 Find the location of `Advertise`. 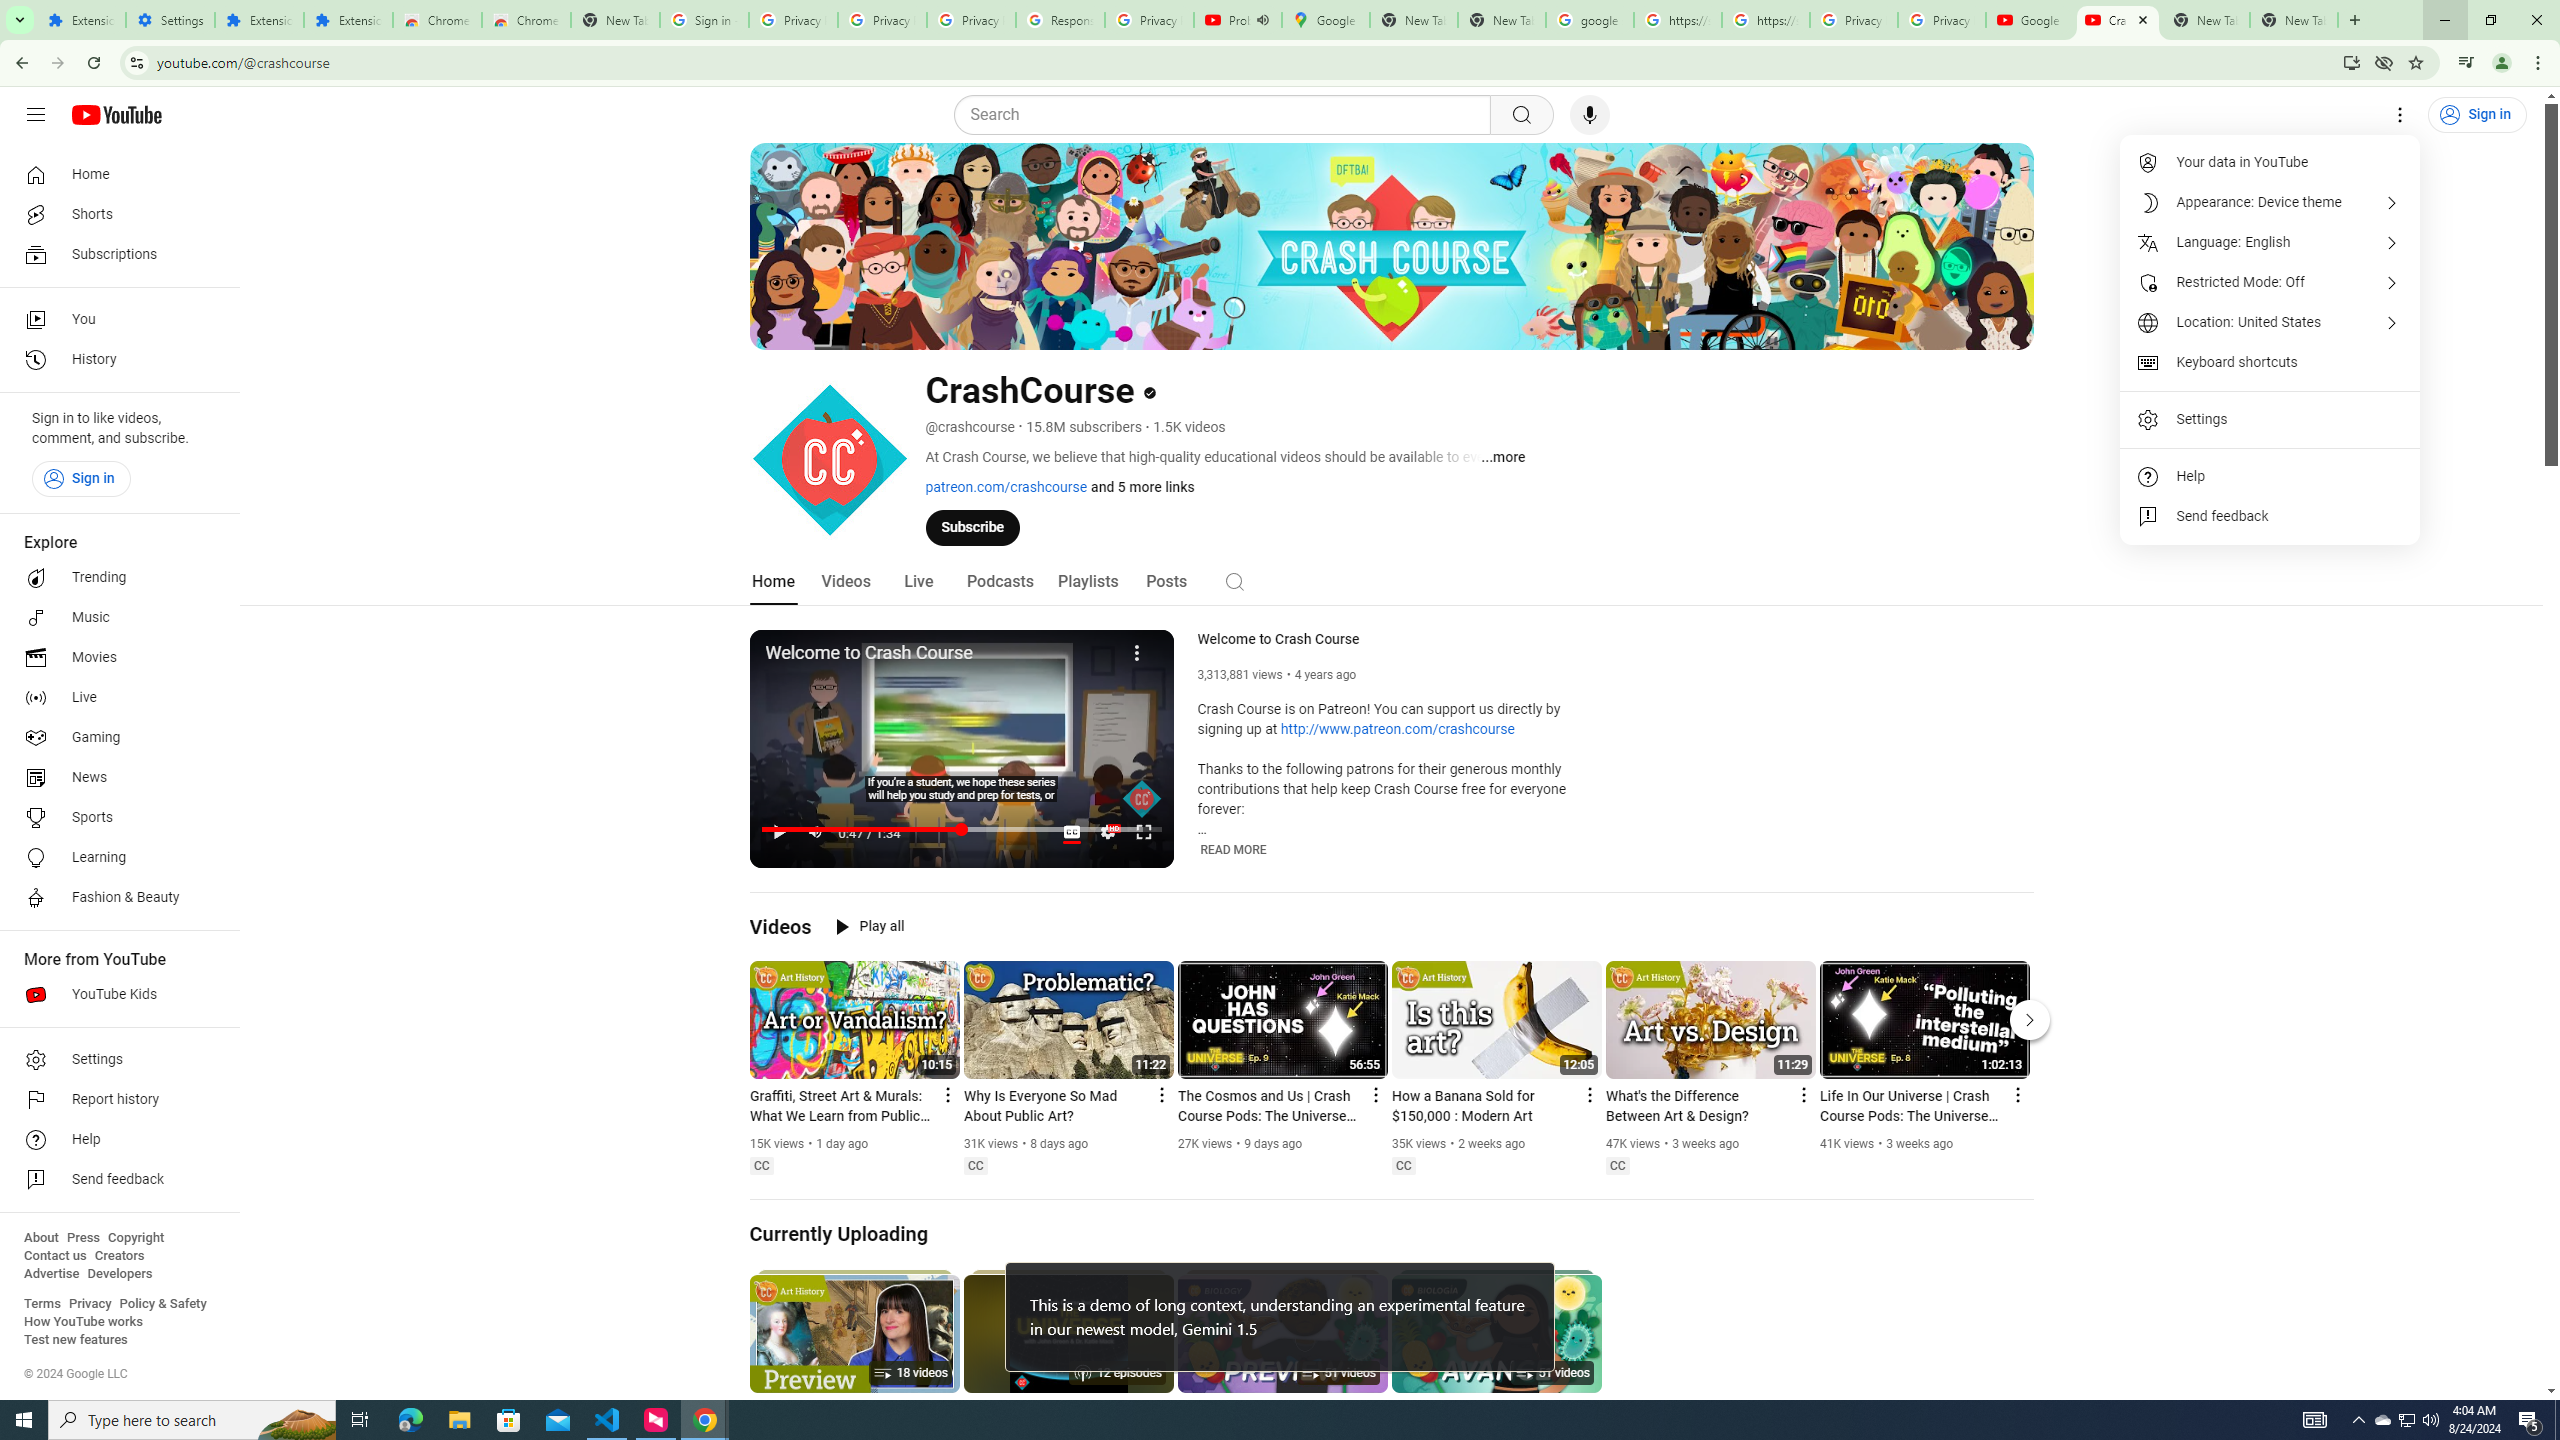

Advertise is located at coordinates (51, 1274).